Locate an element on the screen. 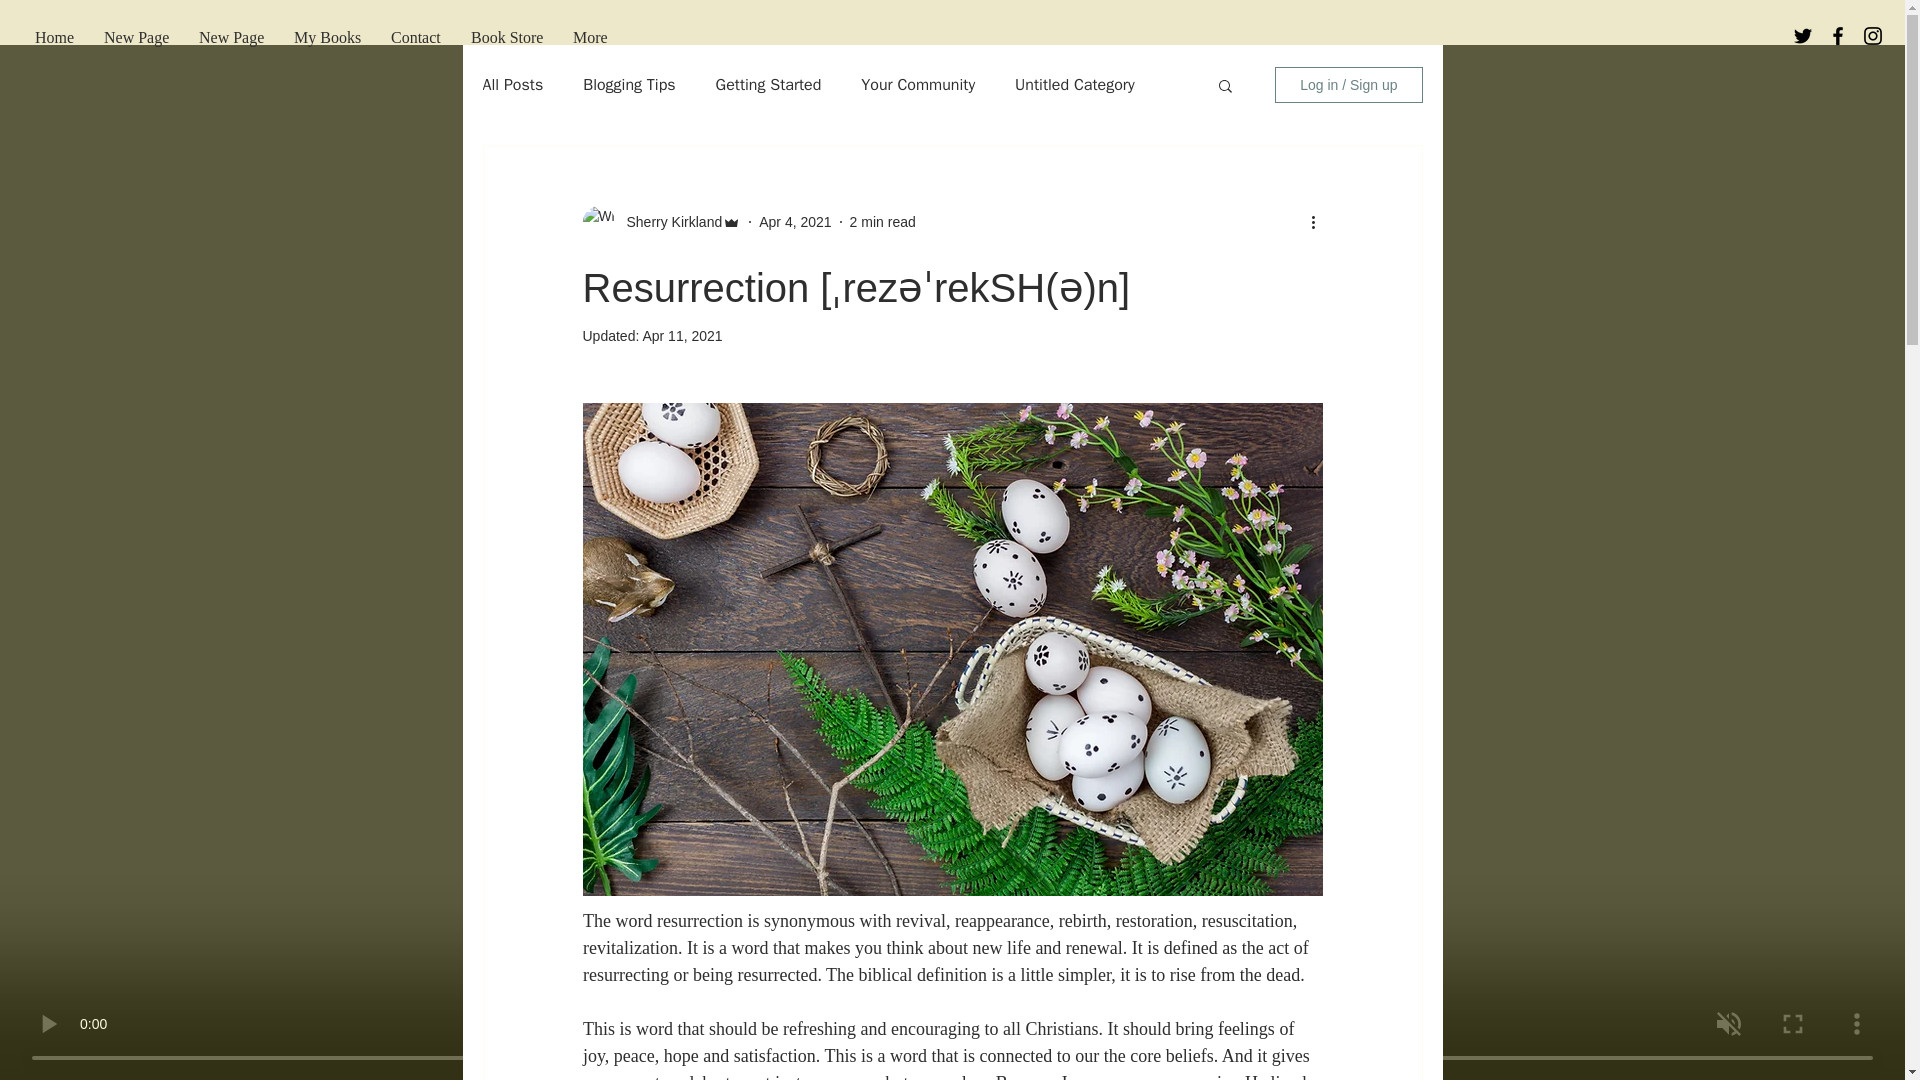 This screenshot has height=1080, width=1920. Sherry Kirkland is located at coordinates (668, 222).